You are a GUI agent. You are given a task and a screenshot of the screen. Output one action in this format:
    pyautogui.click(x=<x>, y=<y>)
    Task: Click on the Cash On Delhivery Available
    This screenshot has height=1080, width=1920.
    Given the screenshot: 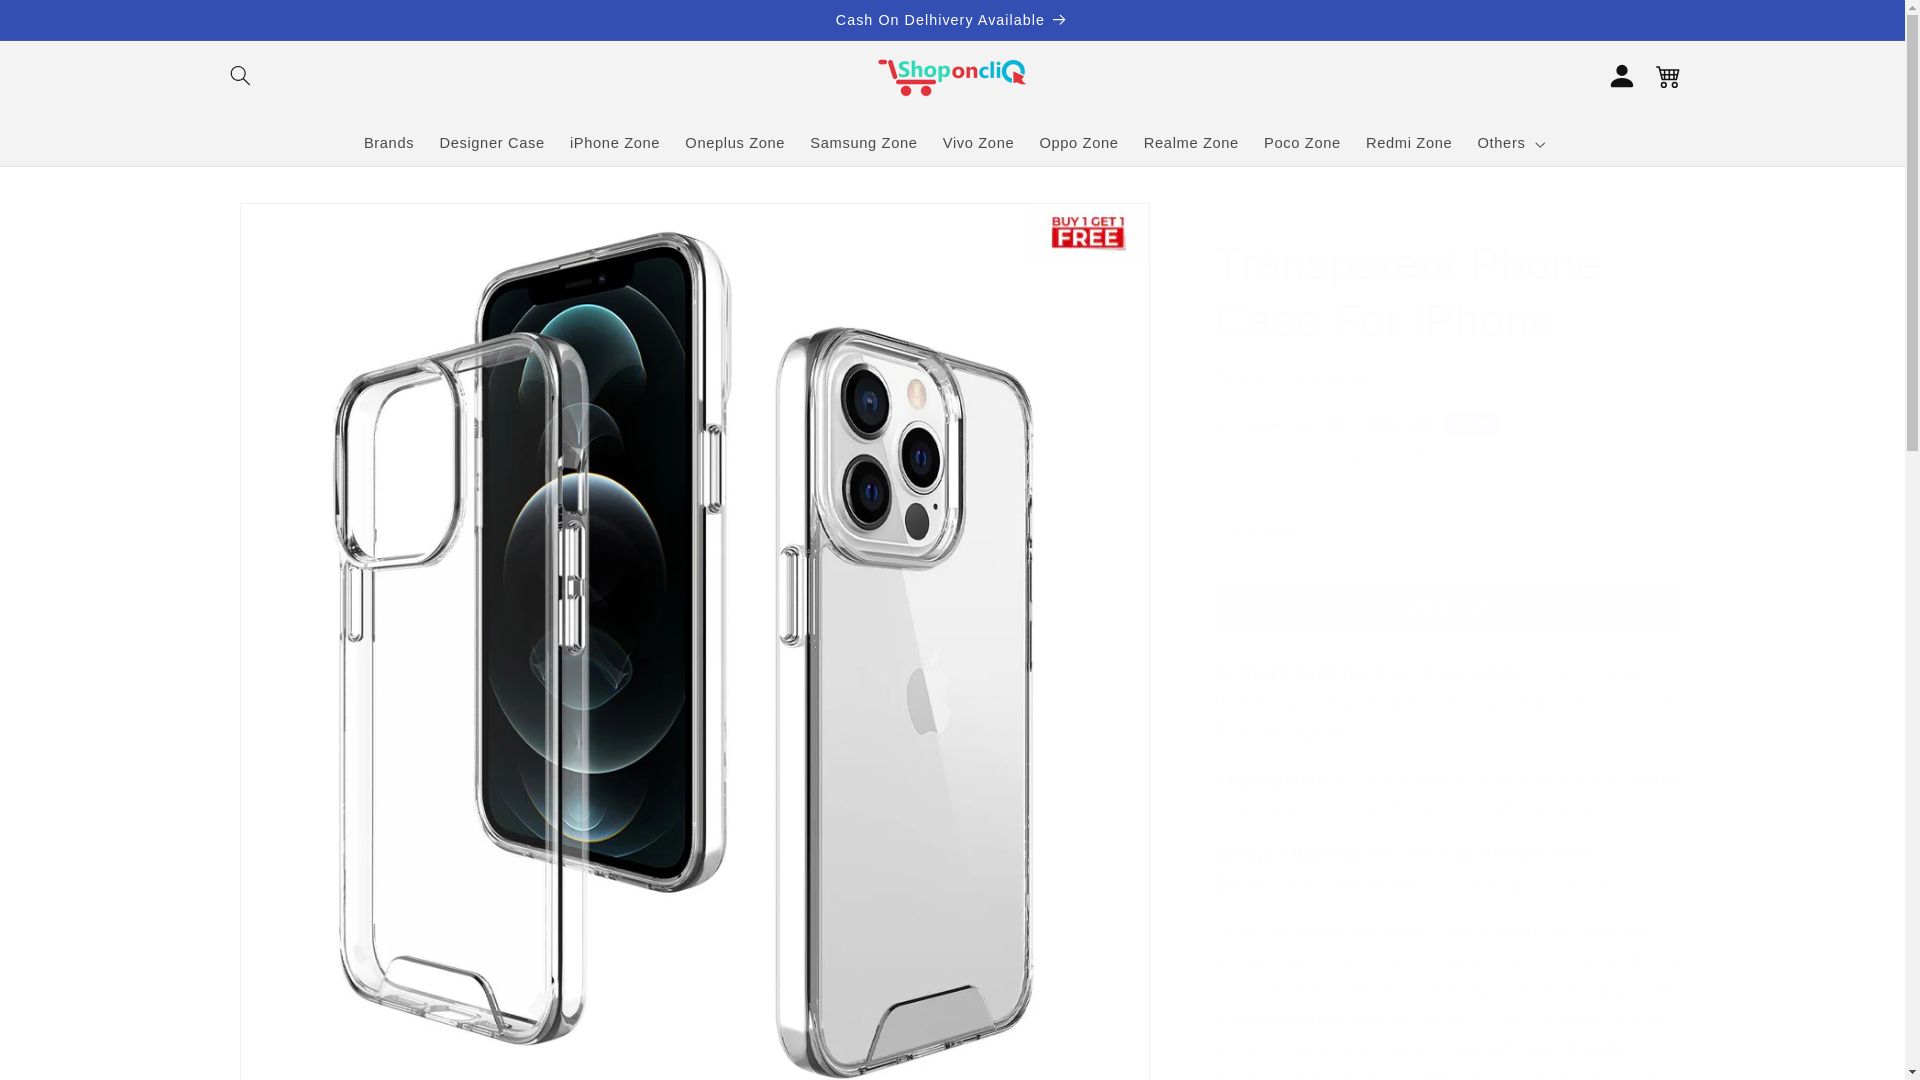 What is the action you would take?
    pyautogui.click(x=952, y=20)
    